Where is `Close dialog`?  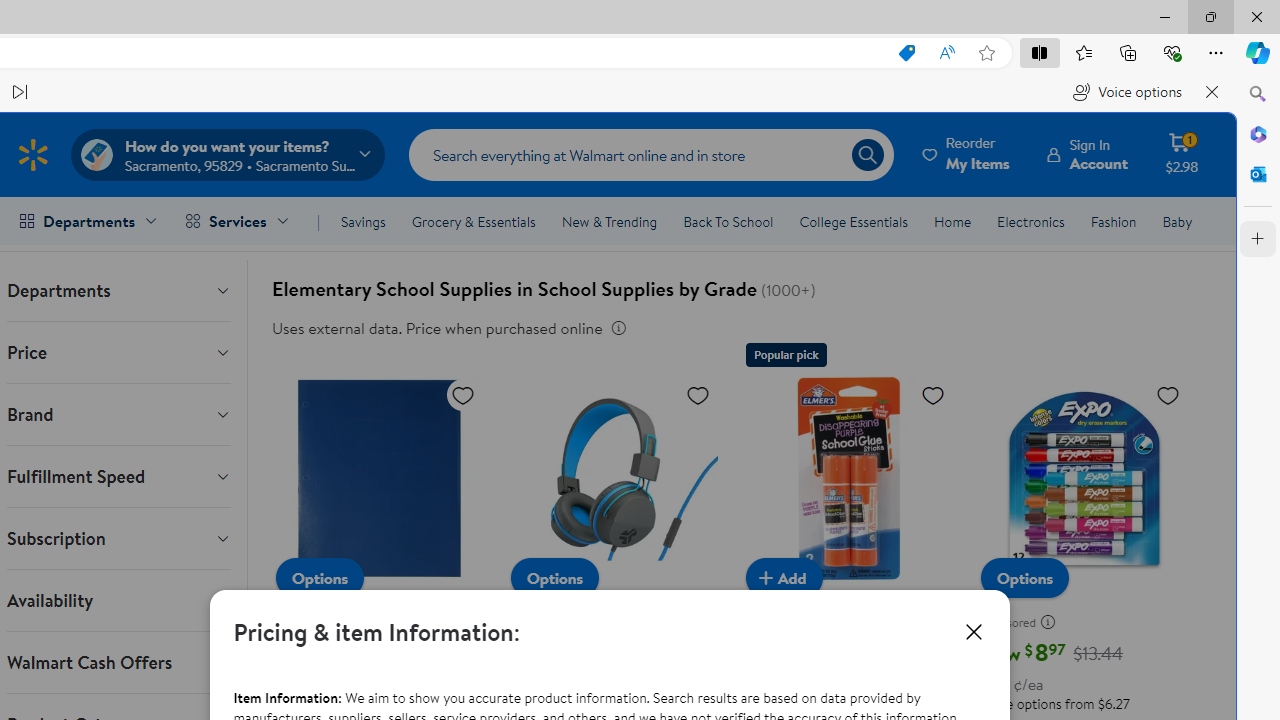 Close dialog is located at coordinates (974, 632).